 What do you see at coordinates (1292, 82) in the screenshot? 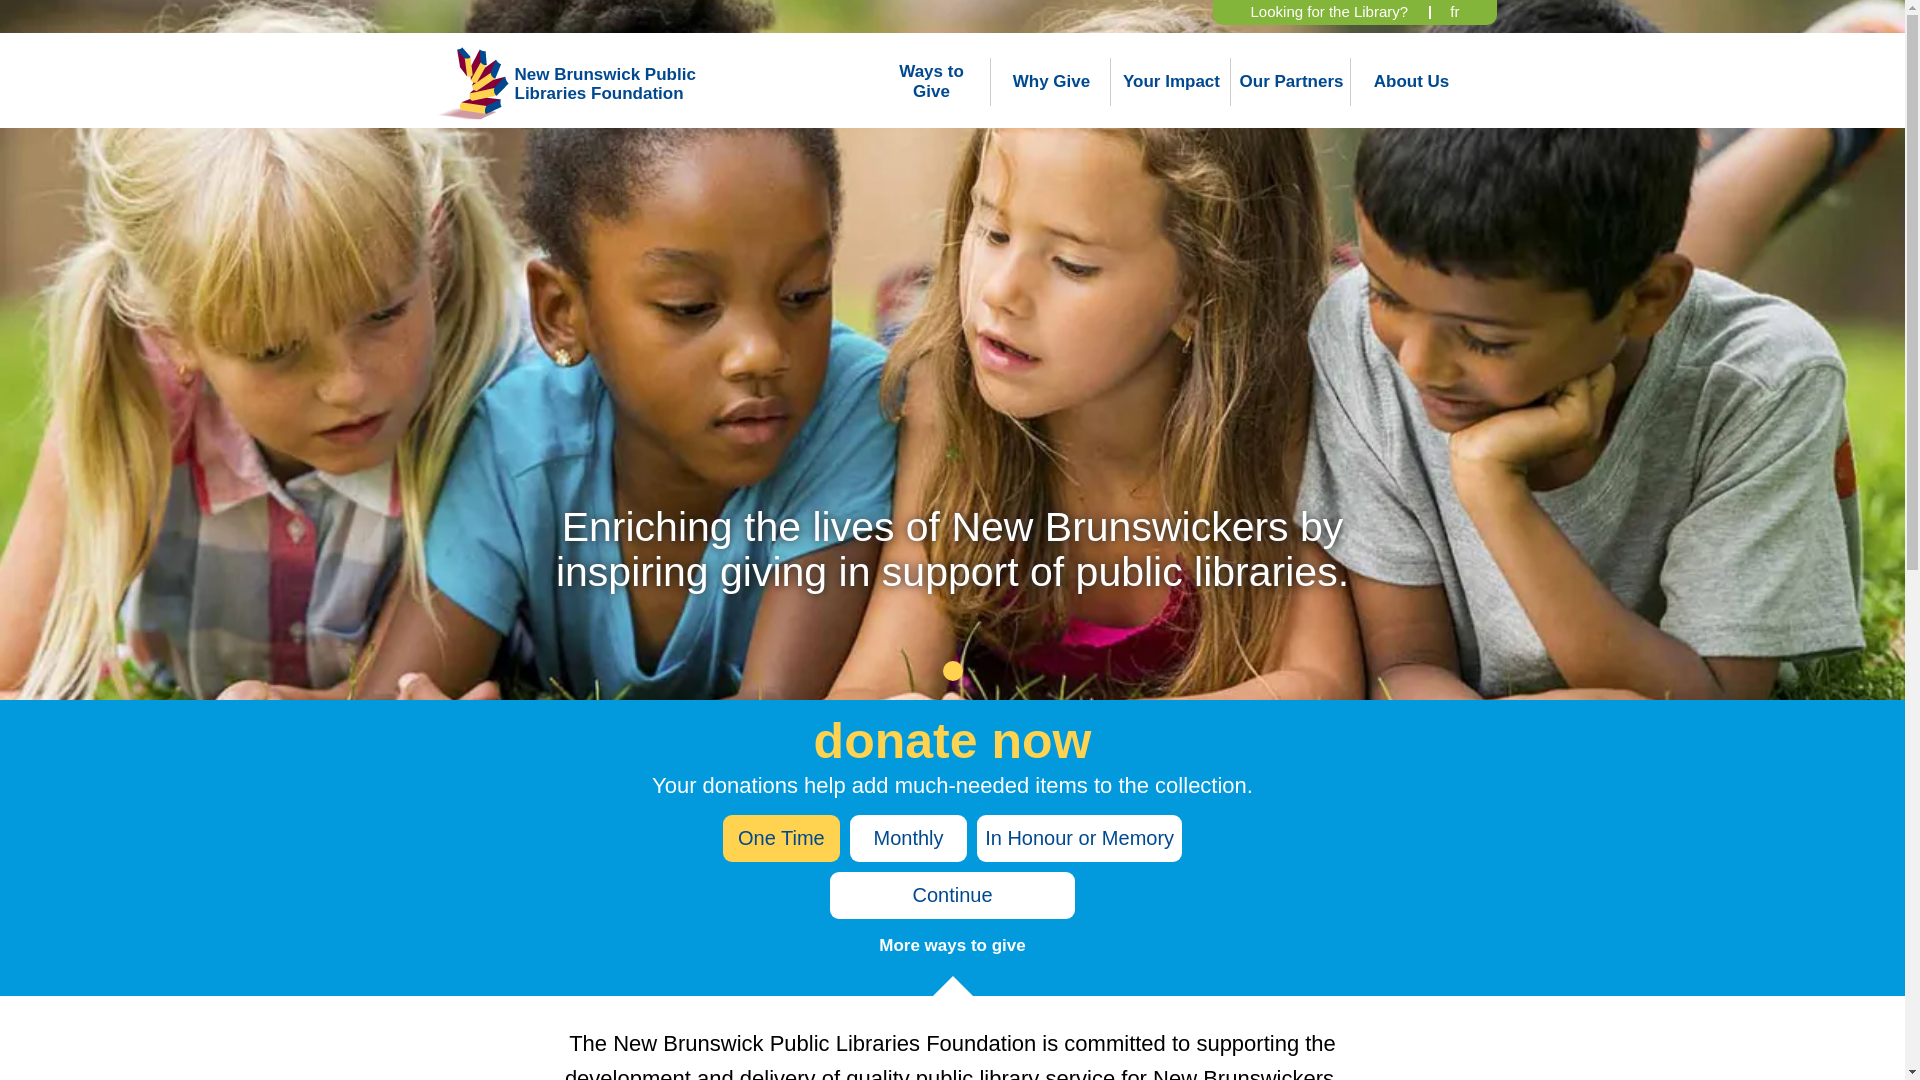
I see `Our Partners` at bounding box center [1292, 82].